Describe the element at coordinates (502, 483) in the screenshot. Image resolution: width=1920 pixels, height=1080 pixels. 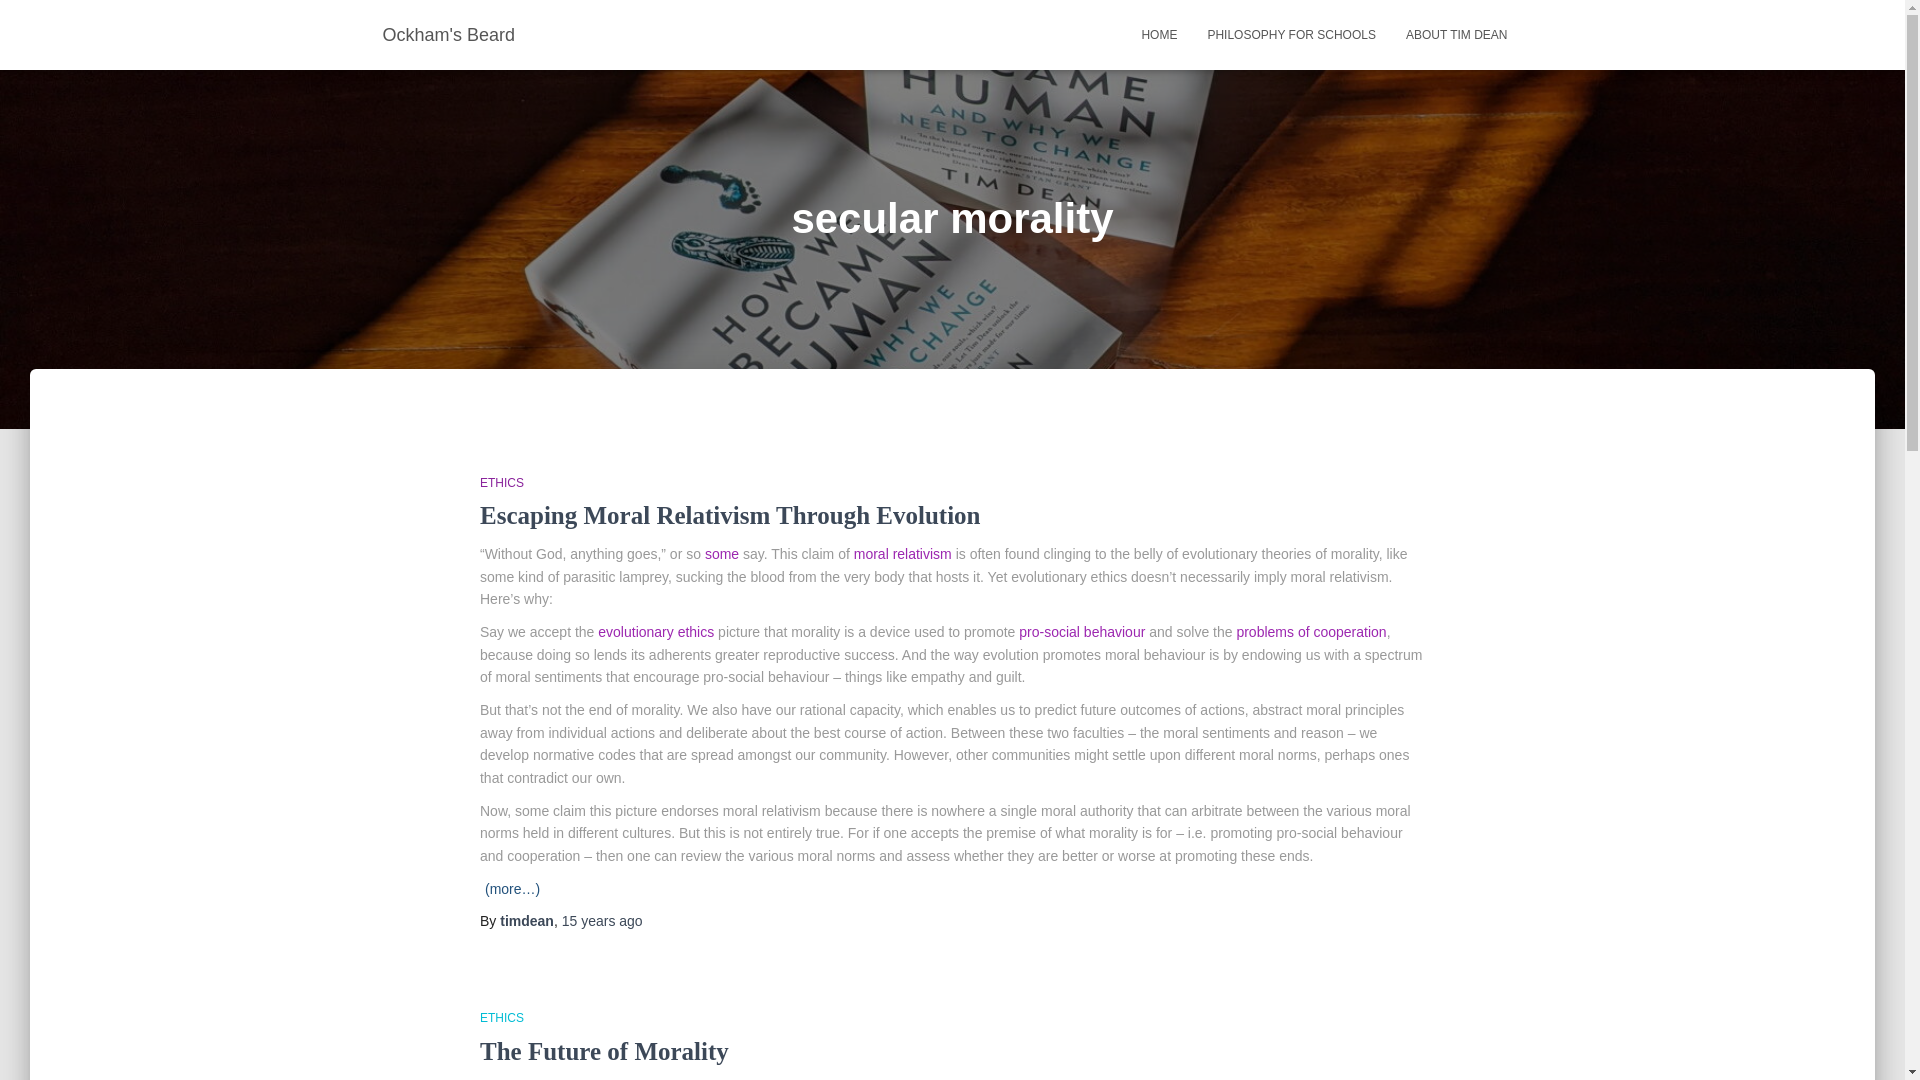
I see `View all posts in ethics` at that location.